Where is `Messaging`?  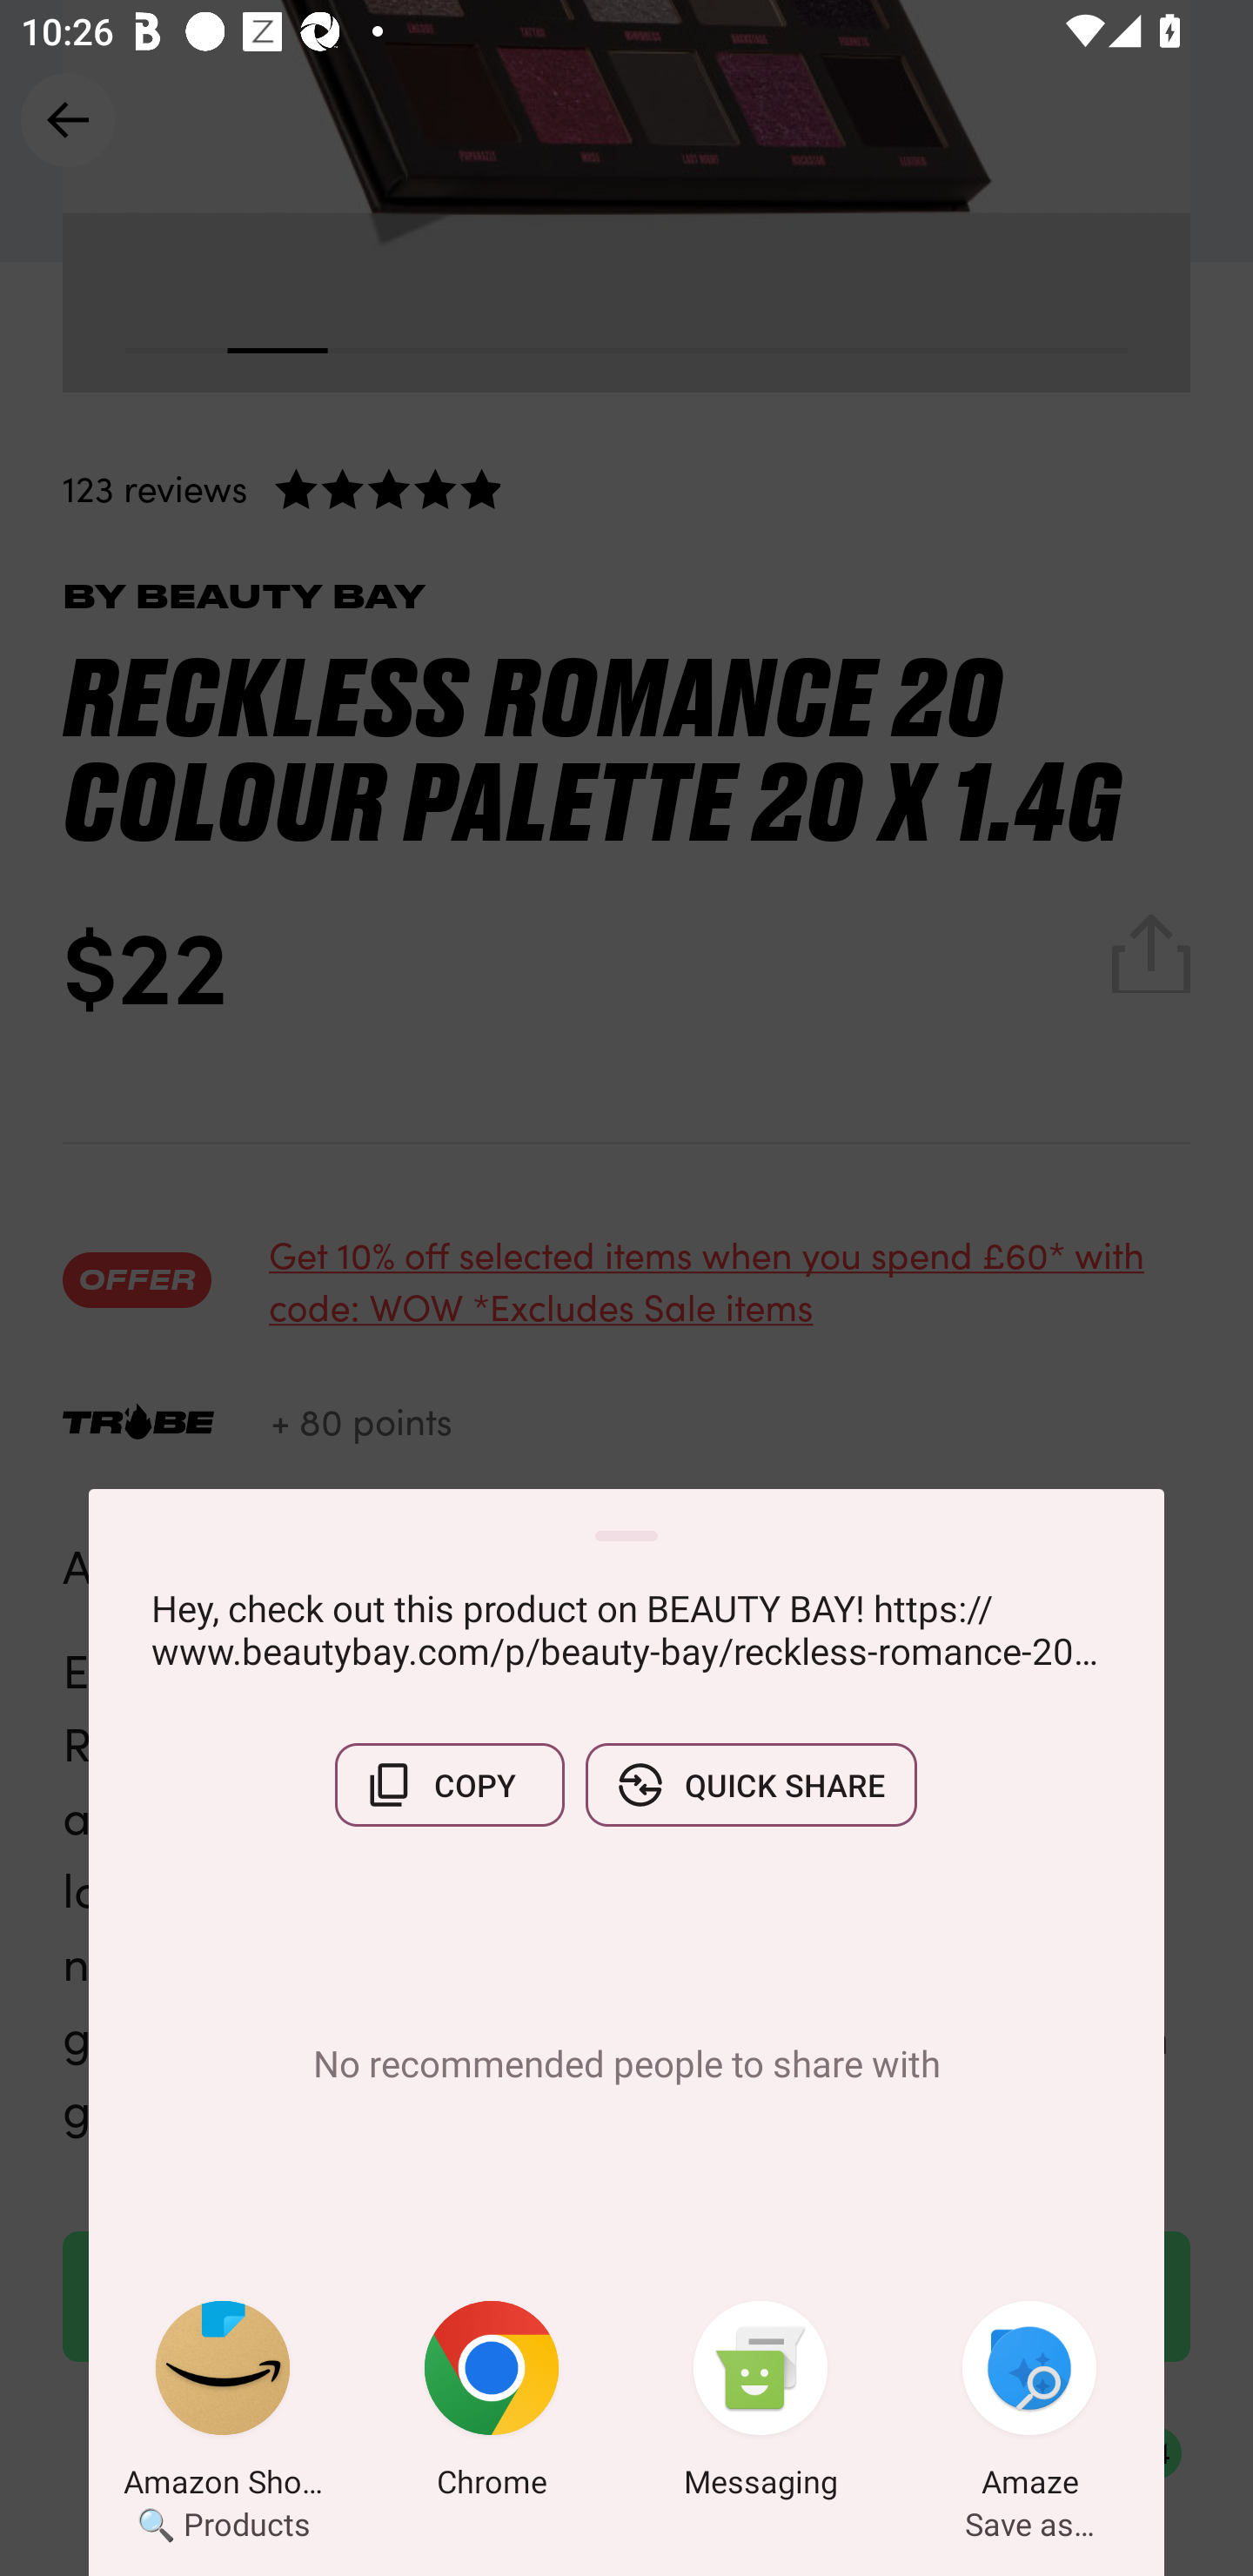 Messaging is located at coordinates (761, 2405).